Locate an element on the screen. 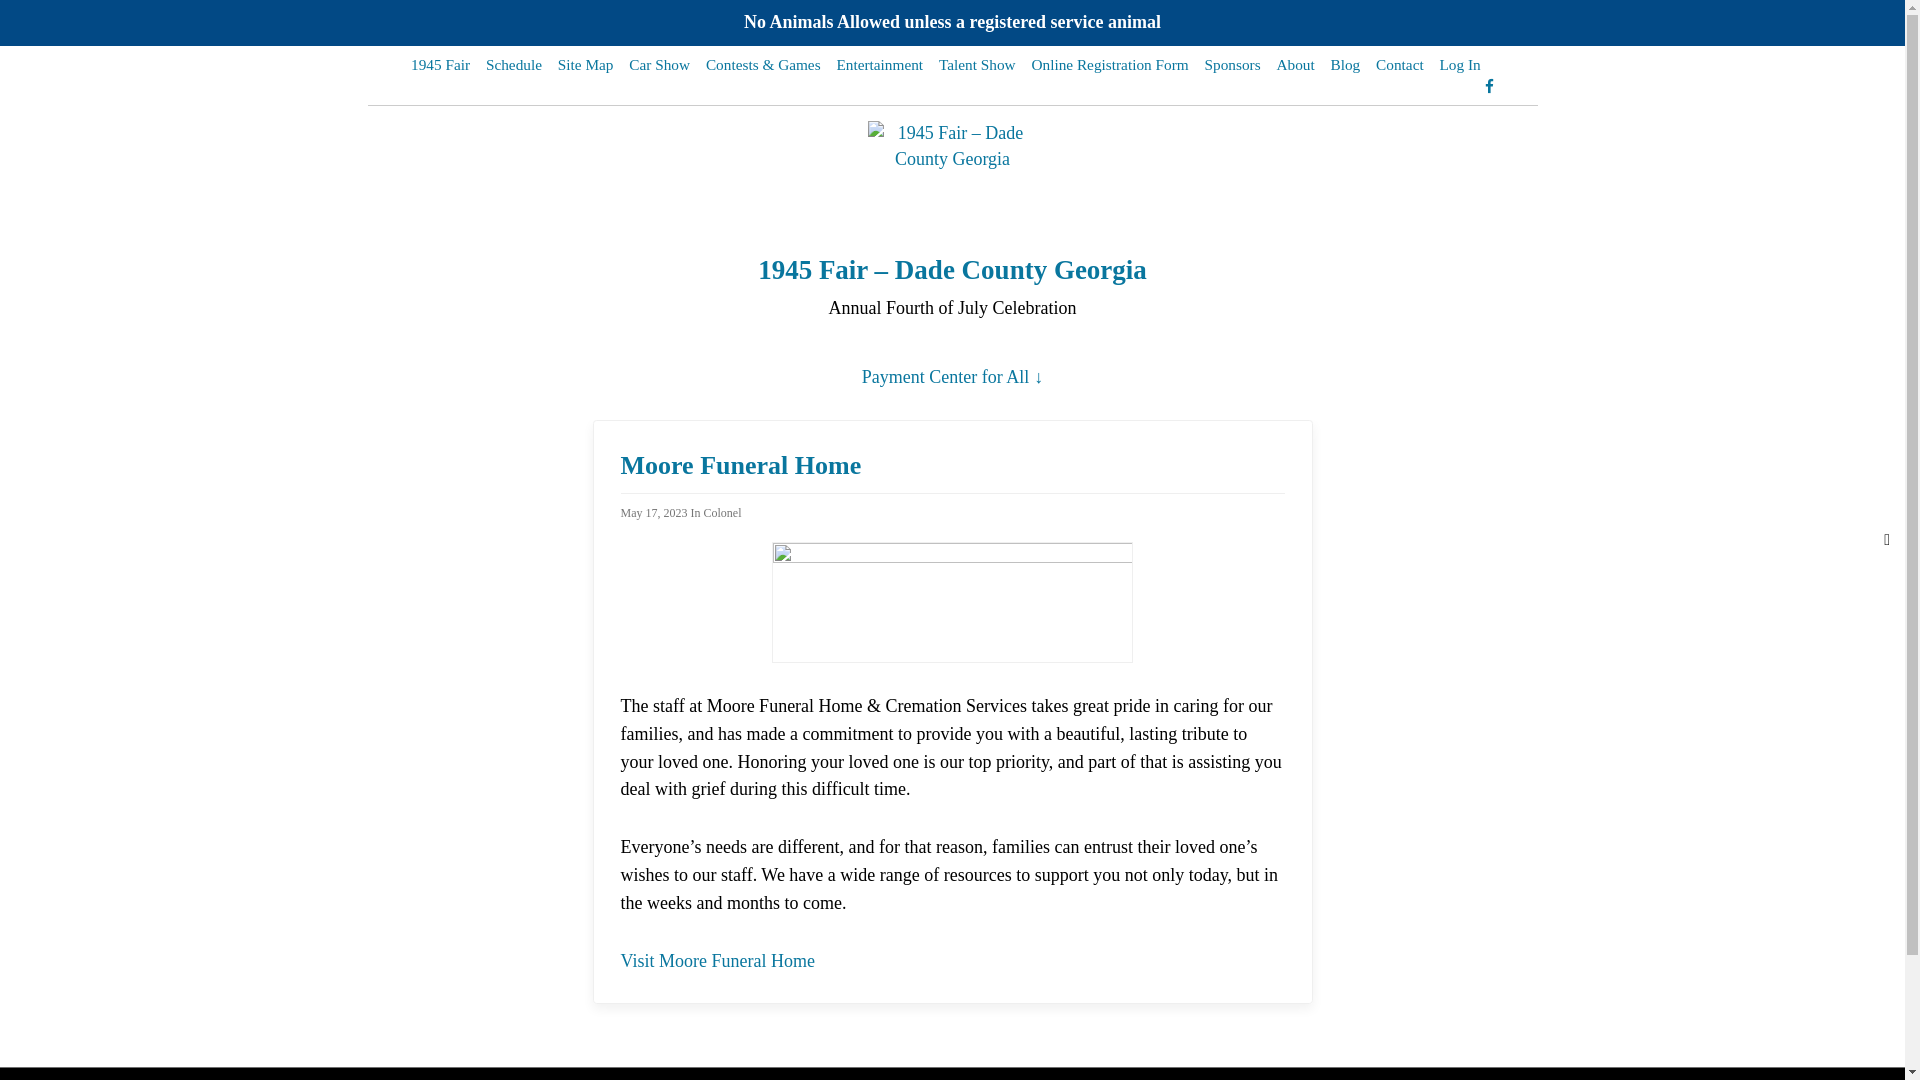 The width and height of the screenshot is (1920, 1080). Schedule is located at coordinates (514, 64).